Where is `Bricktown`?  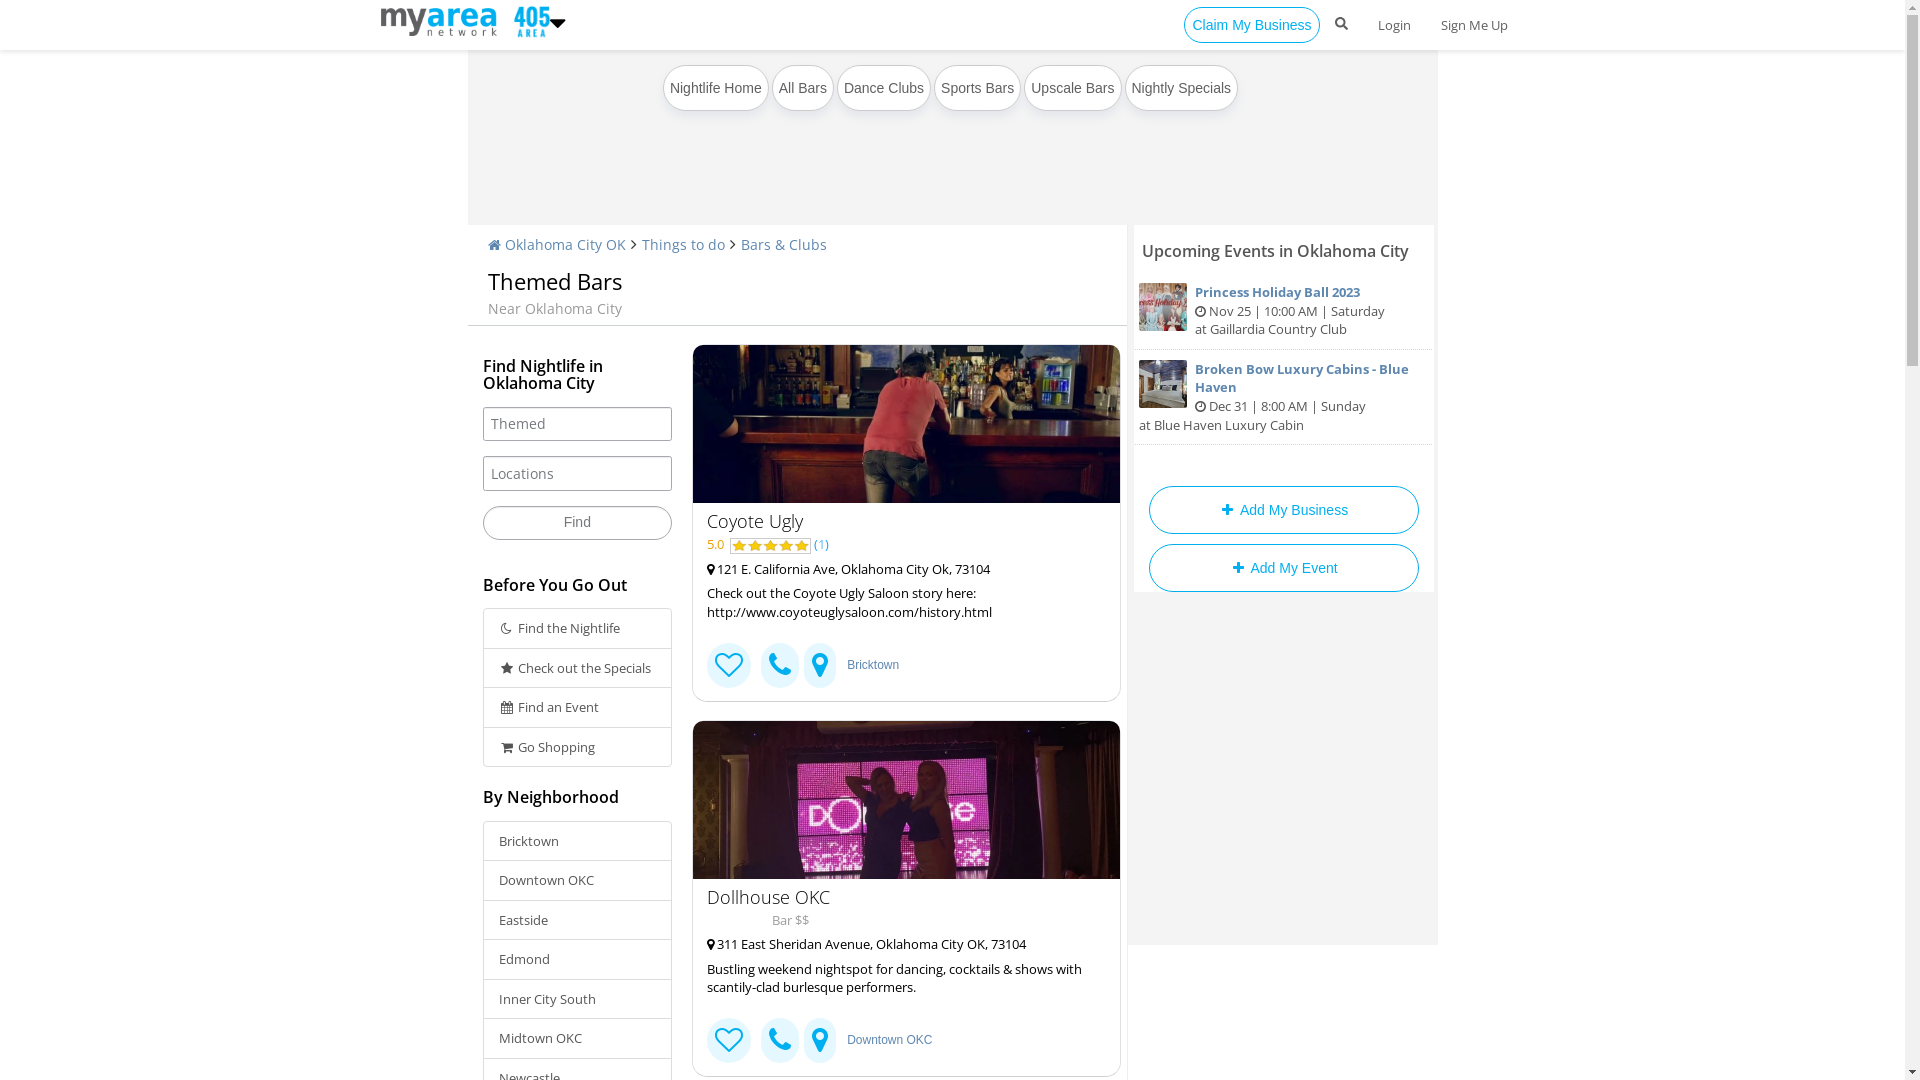 Bricktown is located at coordinates (873, 665).